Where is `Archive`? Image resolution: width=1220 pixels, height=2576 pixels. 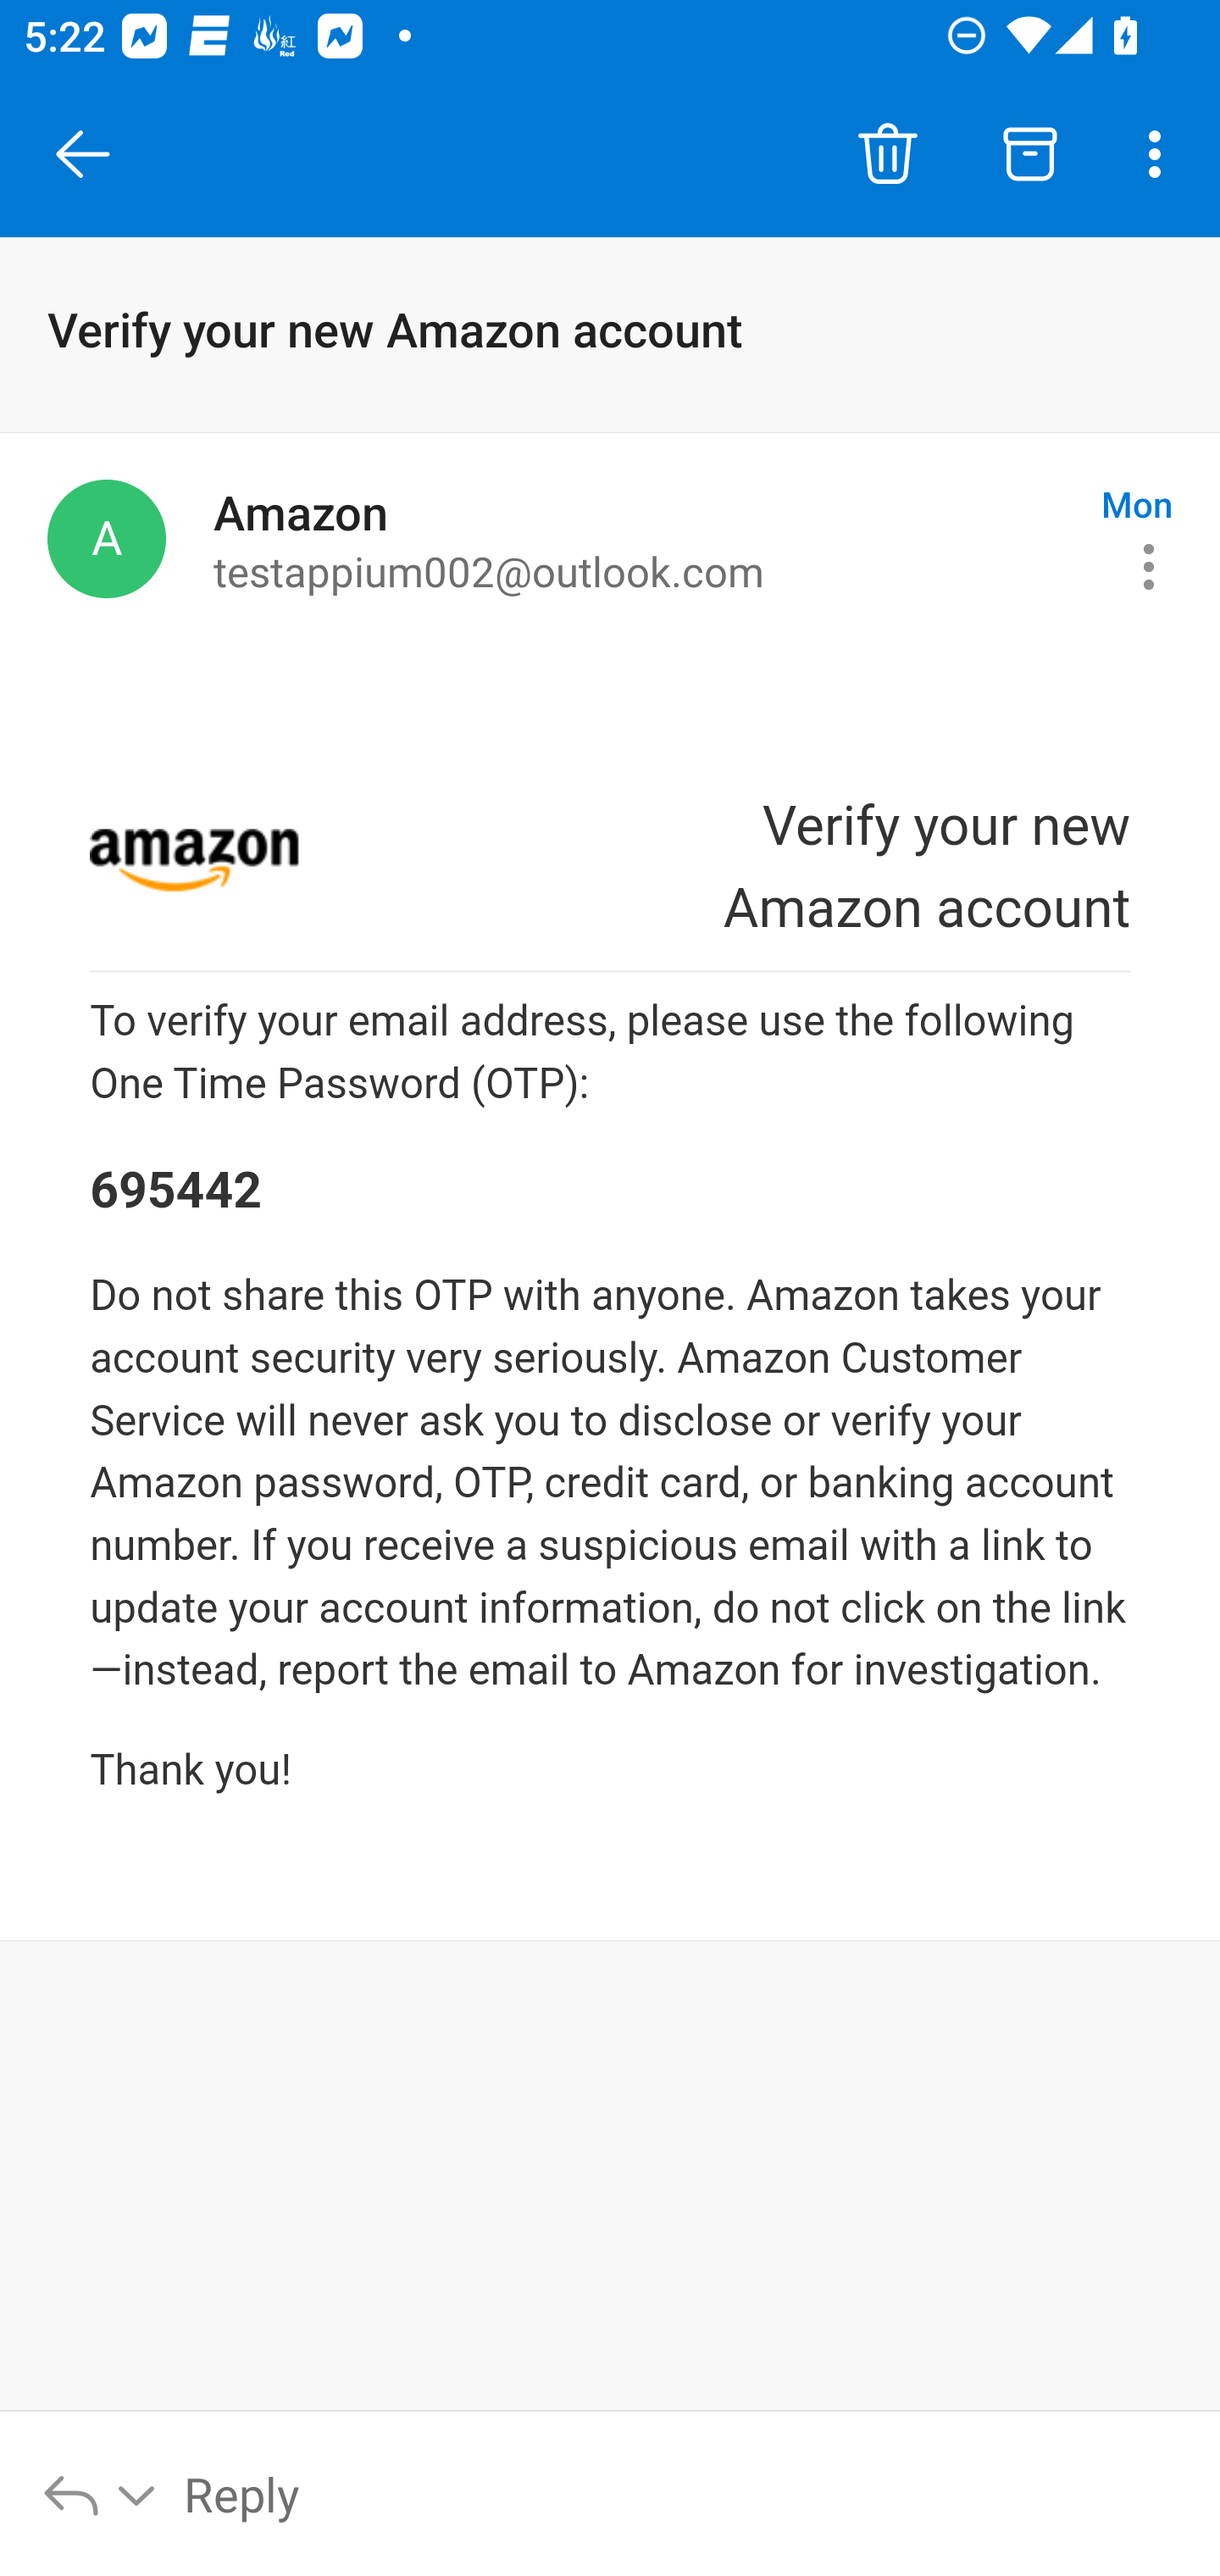
Archive is located at coordinates (1030, 154).